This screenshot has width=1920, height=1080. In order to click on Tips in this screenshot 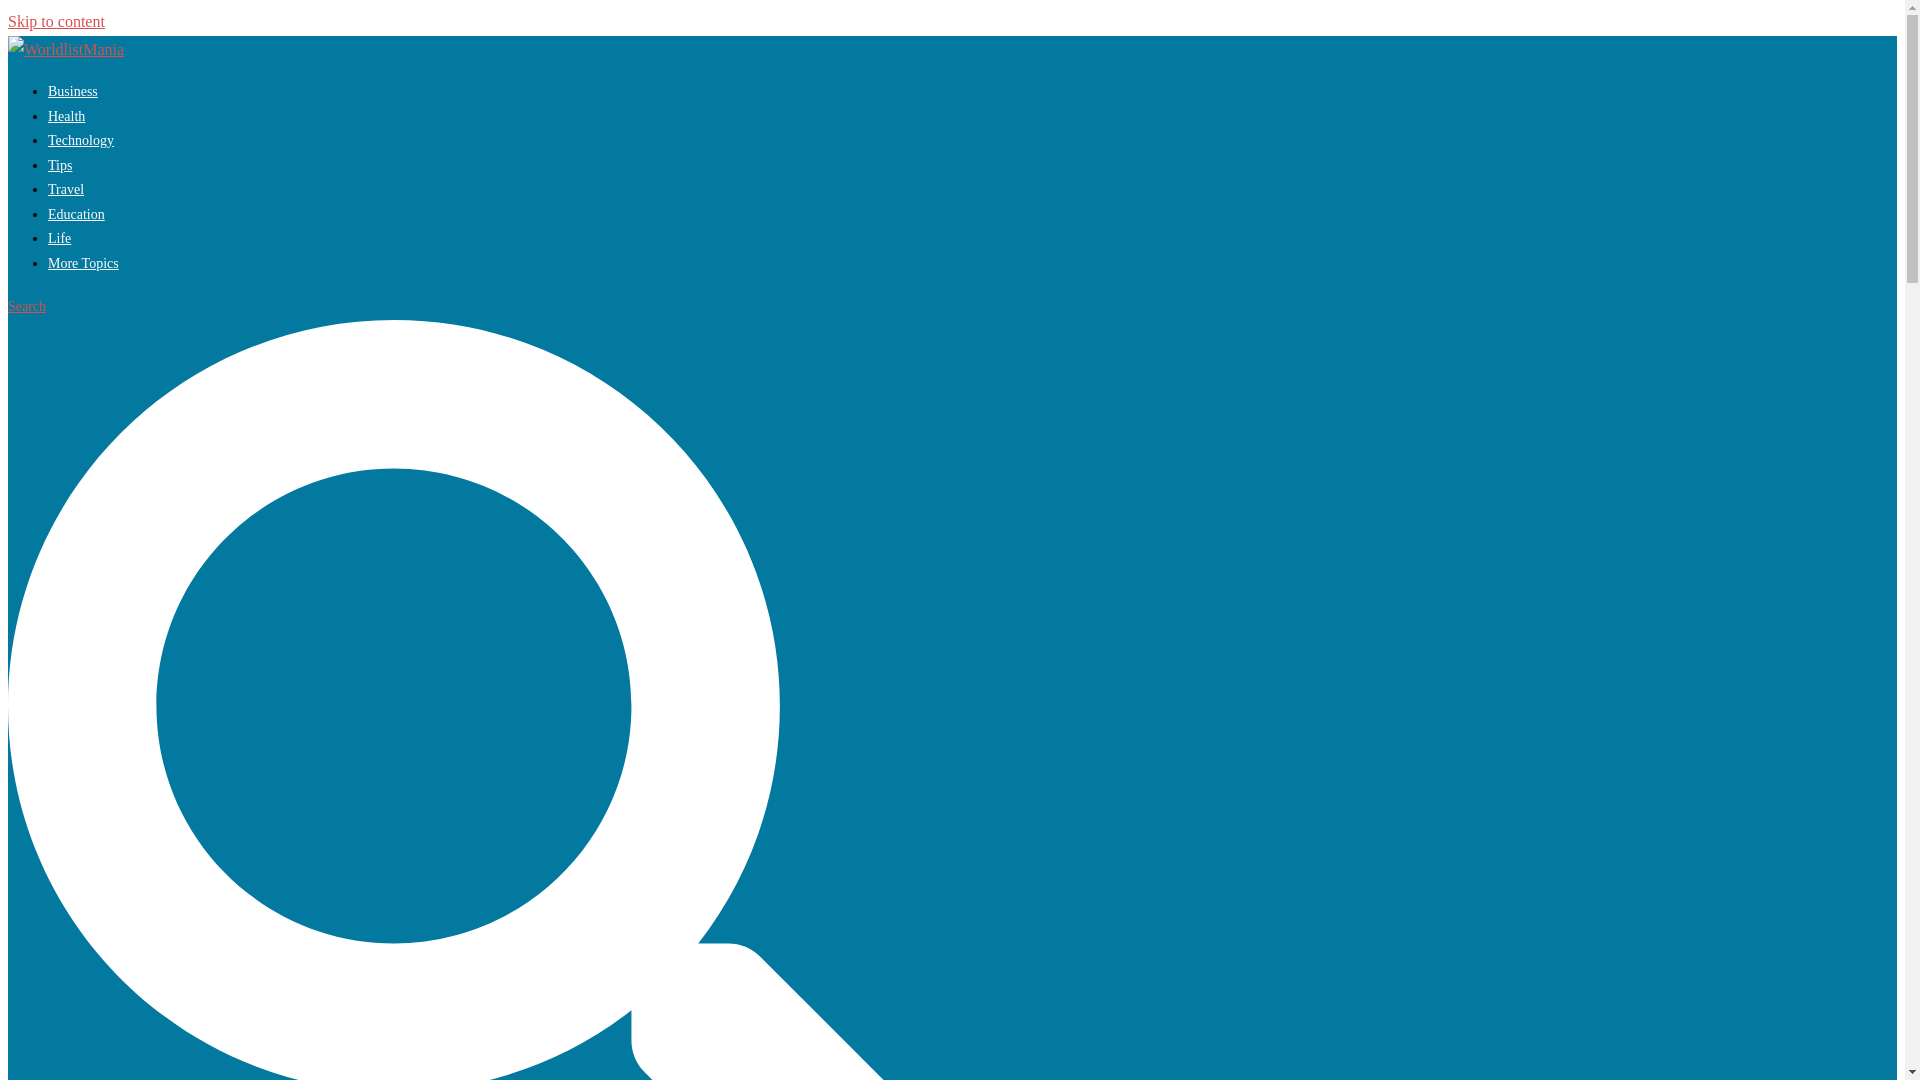, I will do `click(60, 164)`.